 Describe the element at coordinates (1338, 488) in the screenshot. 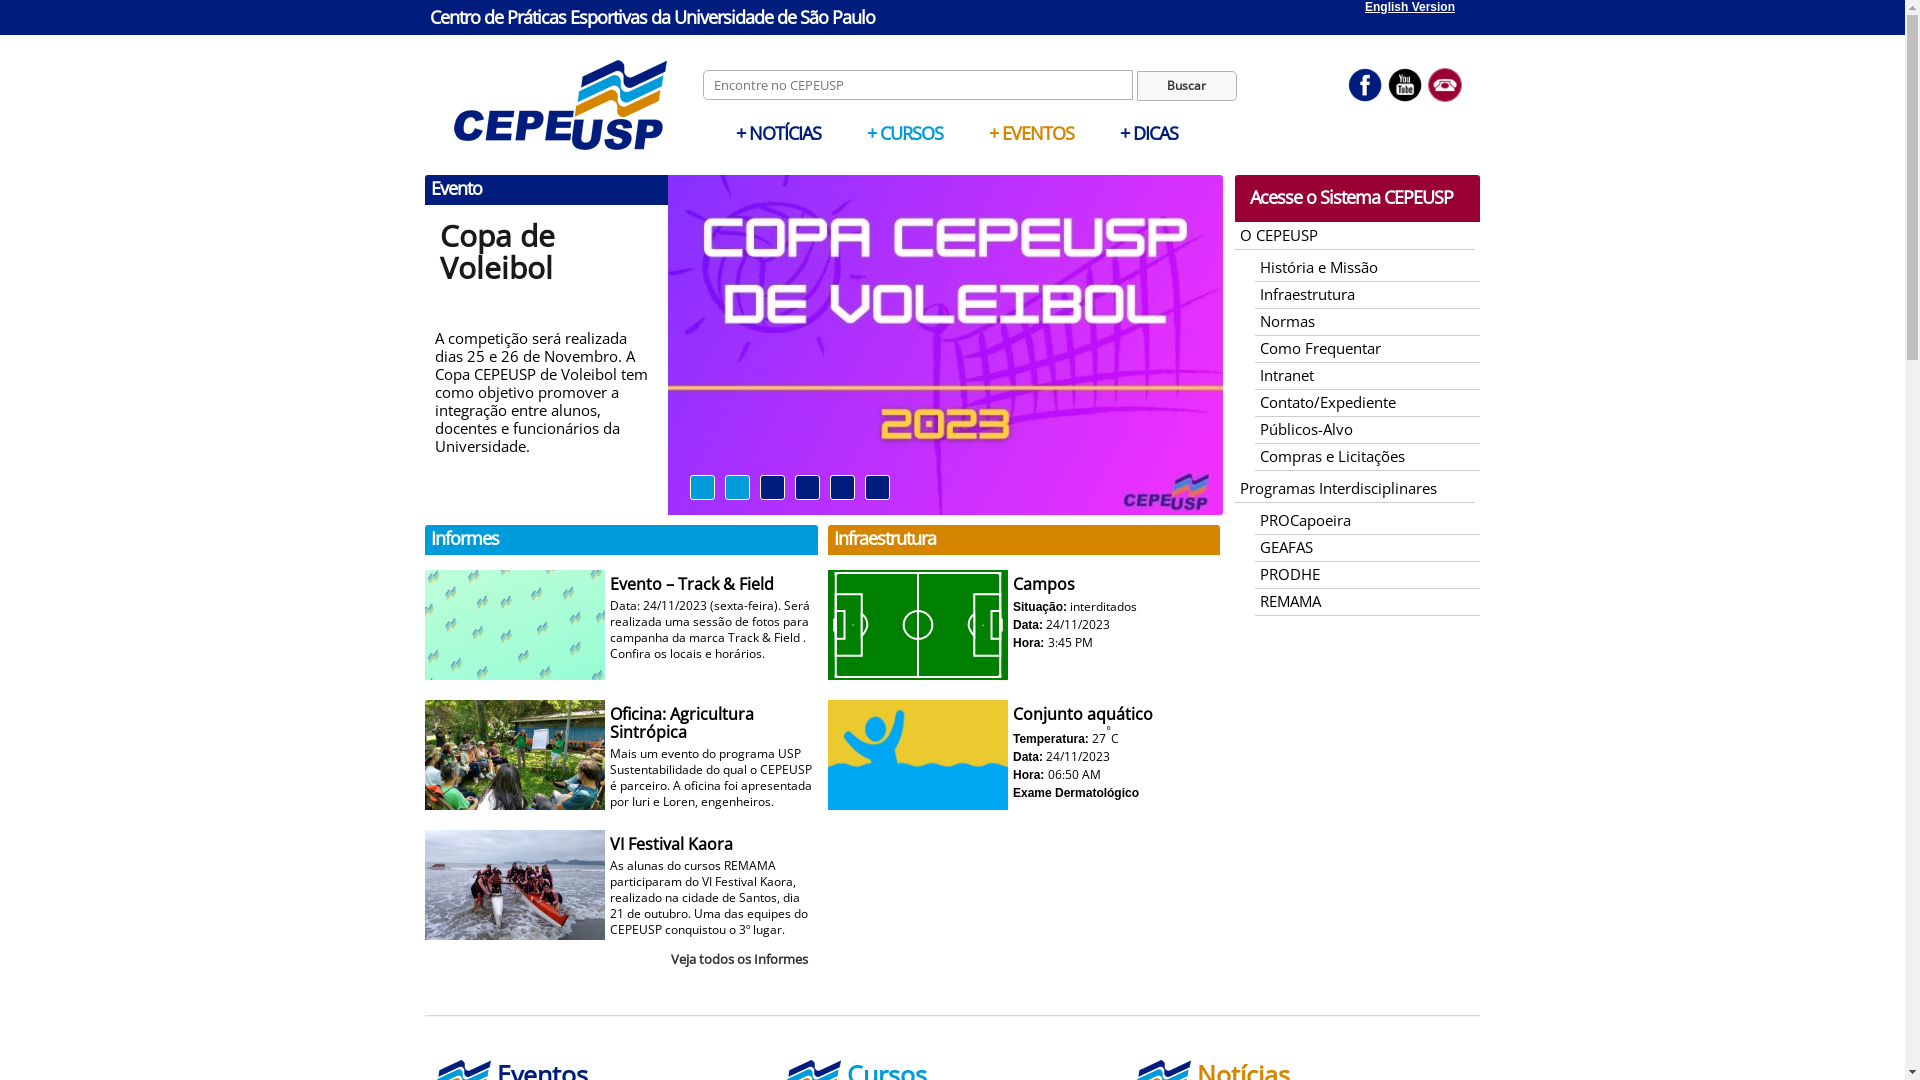

I see `Programas Interdisciplinares` at that location.